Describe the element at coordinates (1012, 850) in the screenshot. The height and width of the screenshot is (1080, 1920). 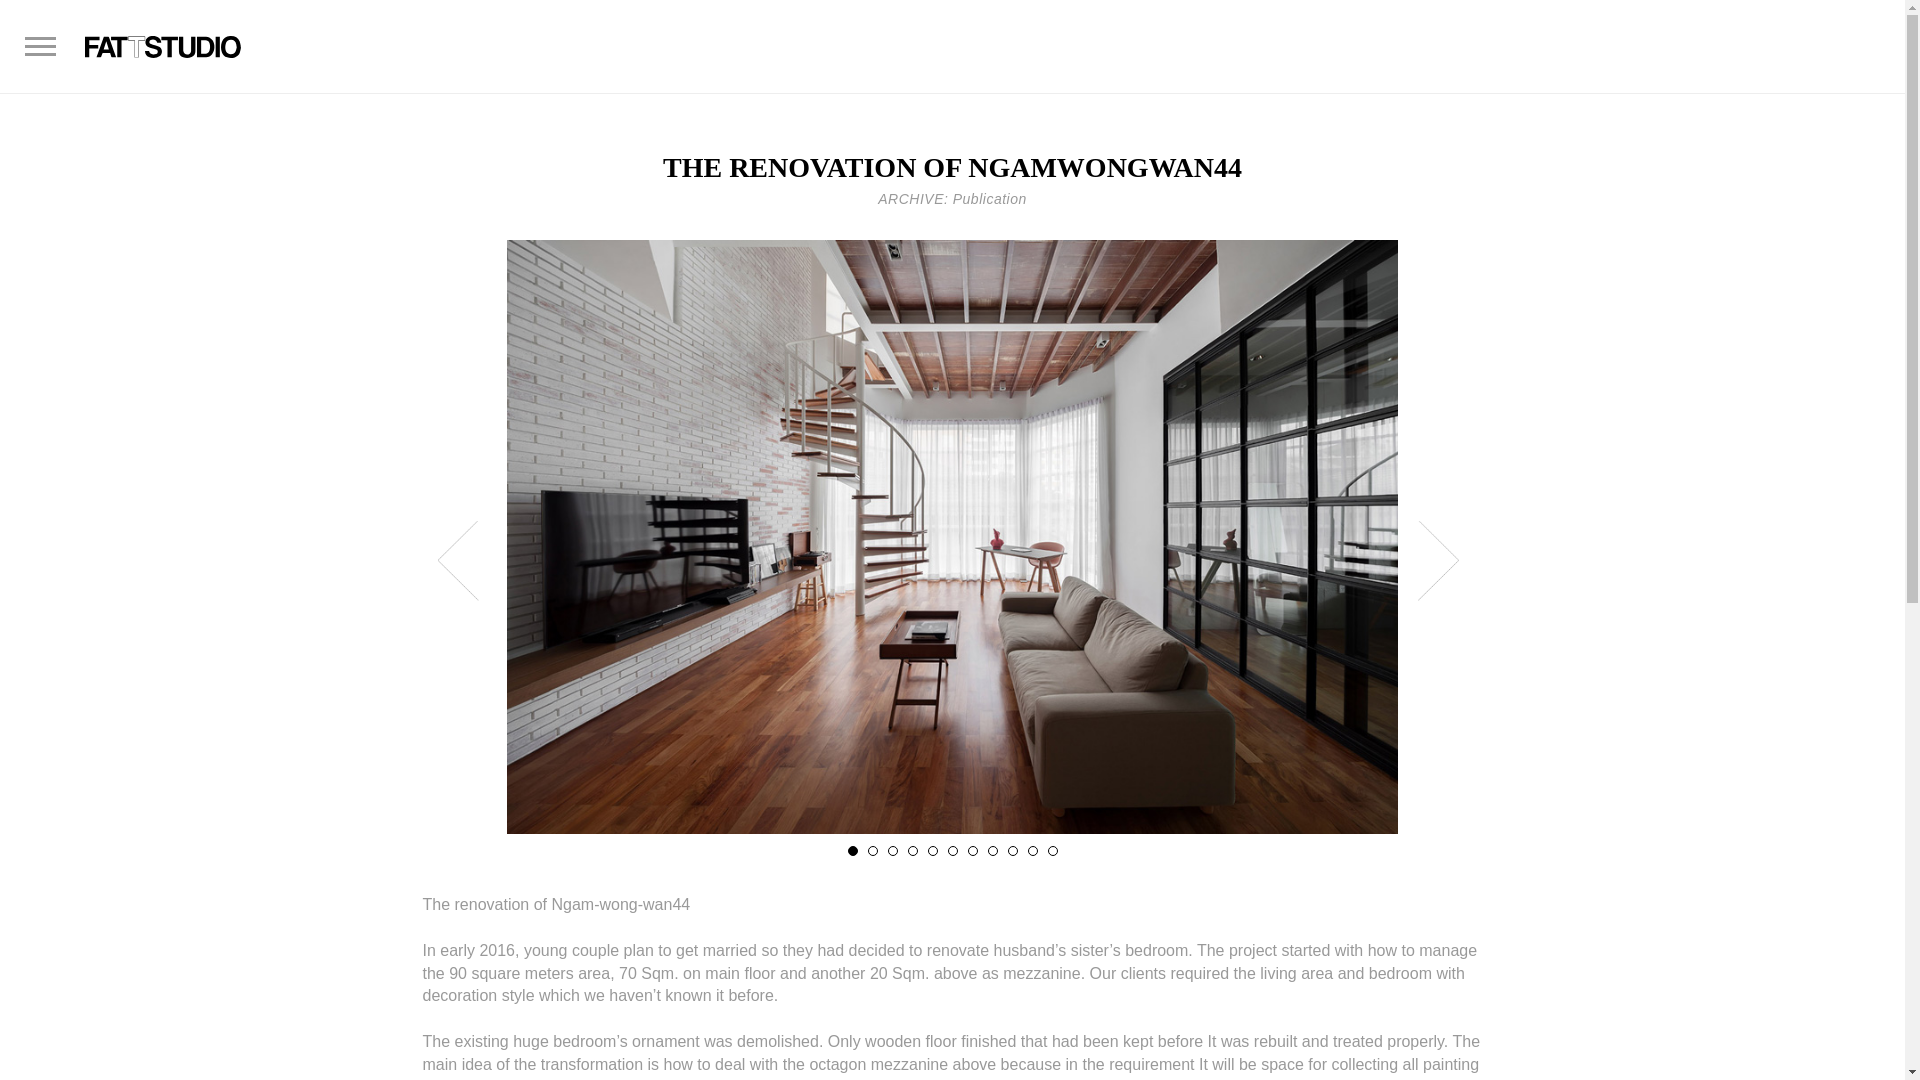
I see `9` at that location.